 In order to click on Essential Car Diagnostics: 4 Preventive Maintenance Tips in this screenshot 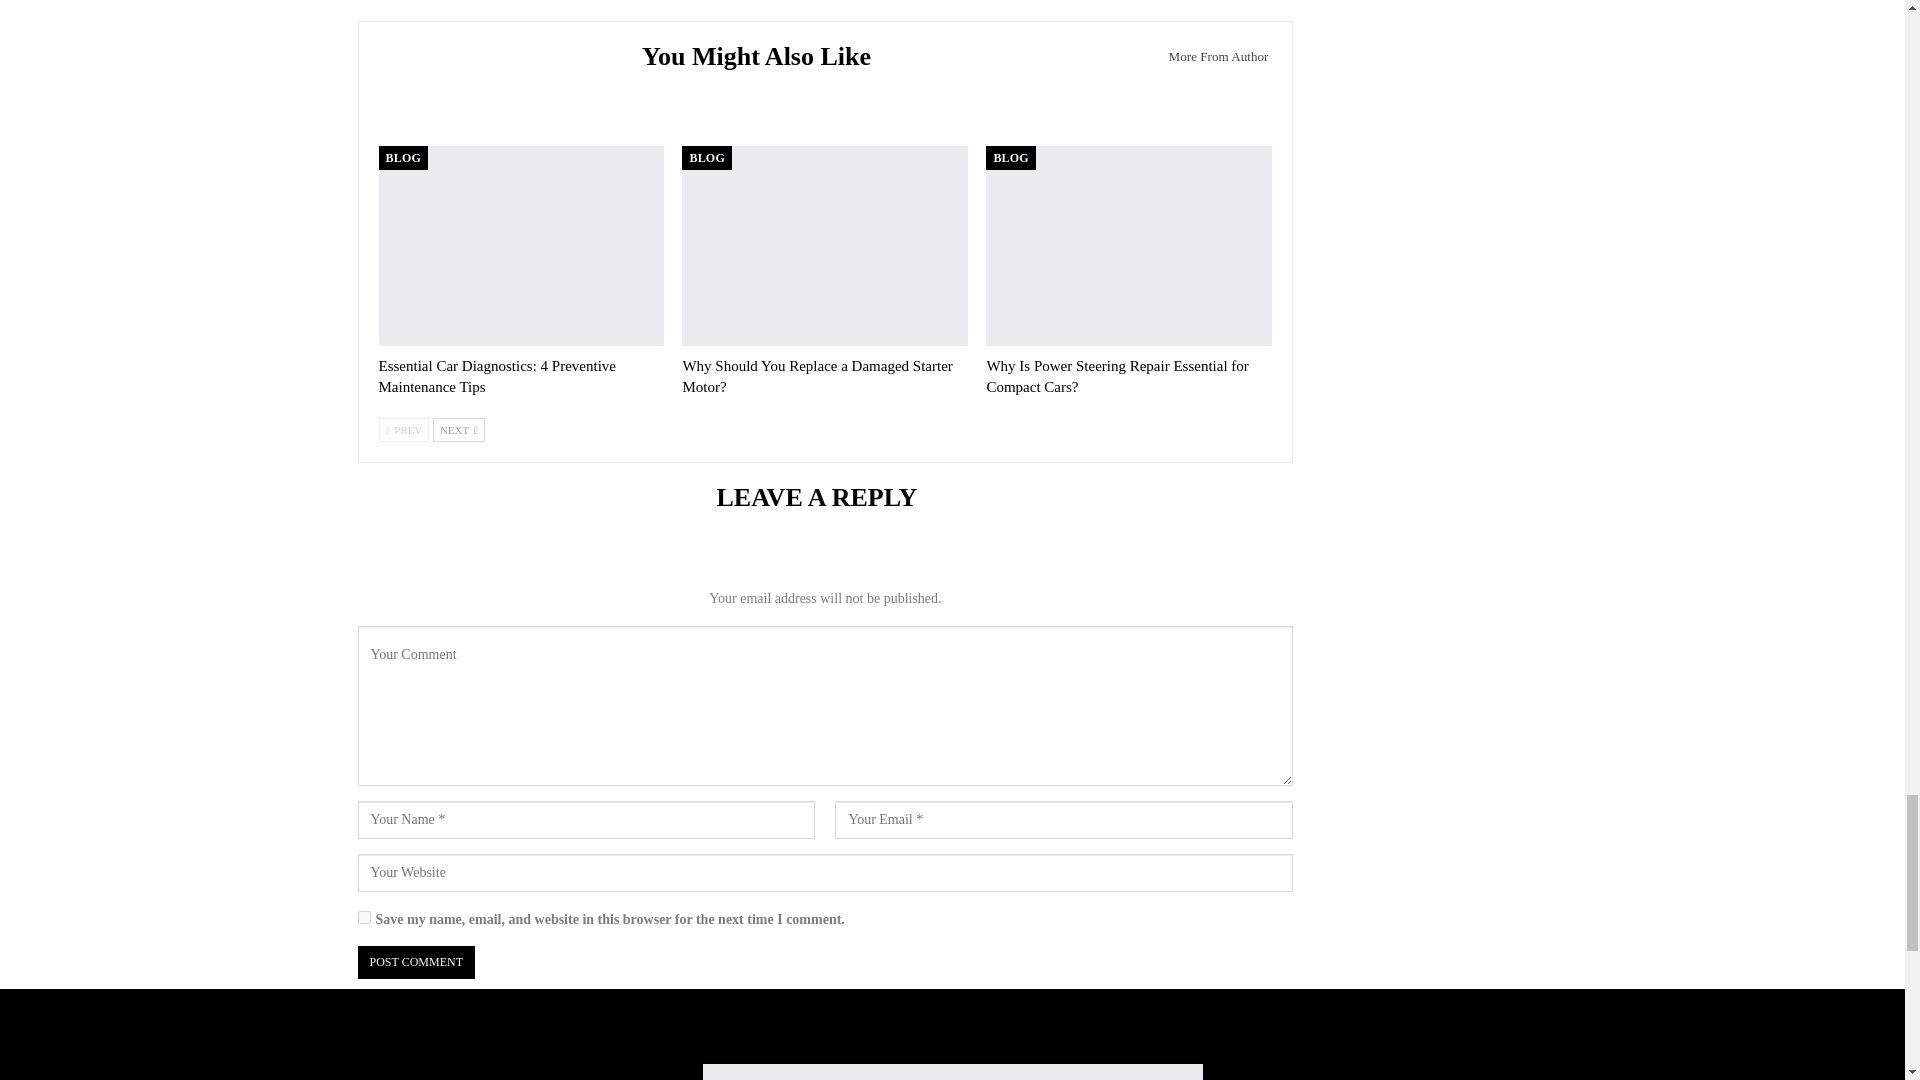, I will do `click(521, 245)`.